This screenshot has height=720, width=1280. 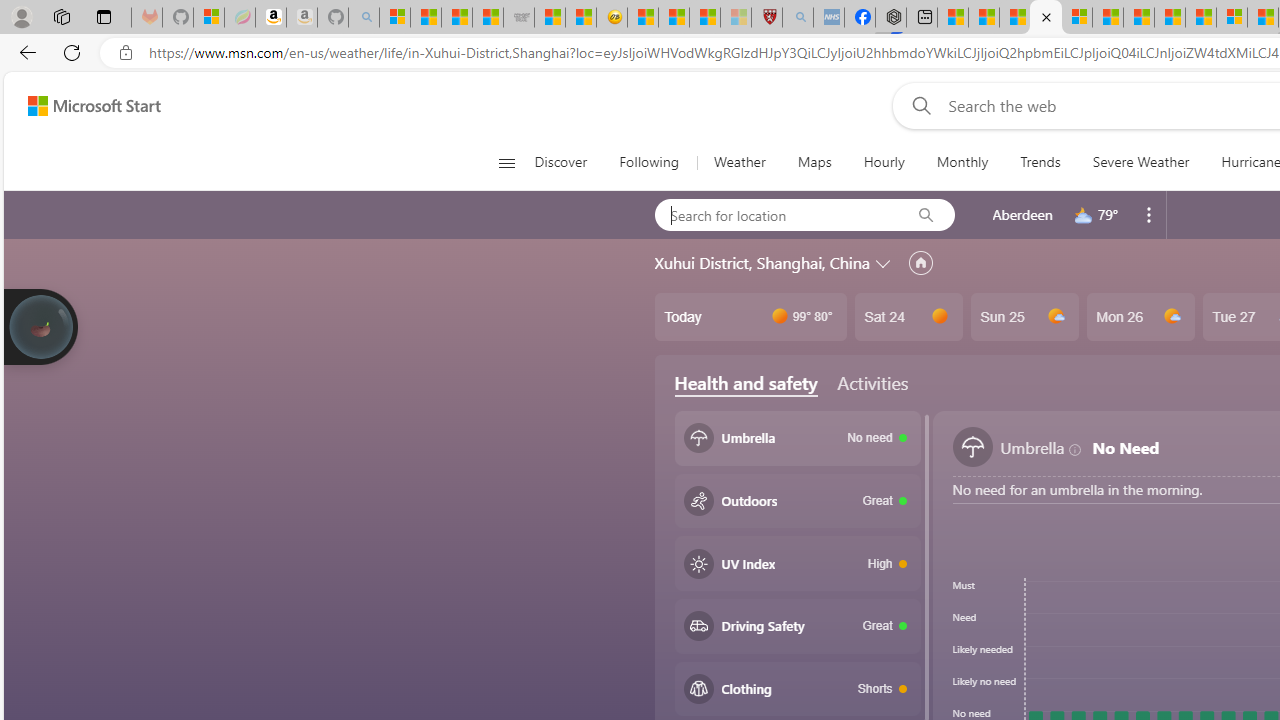 What do you see at coordinates (918, 105) in the screenshot?
I see `Web search` at bounding box center [918, 105].